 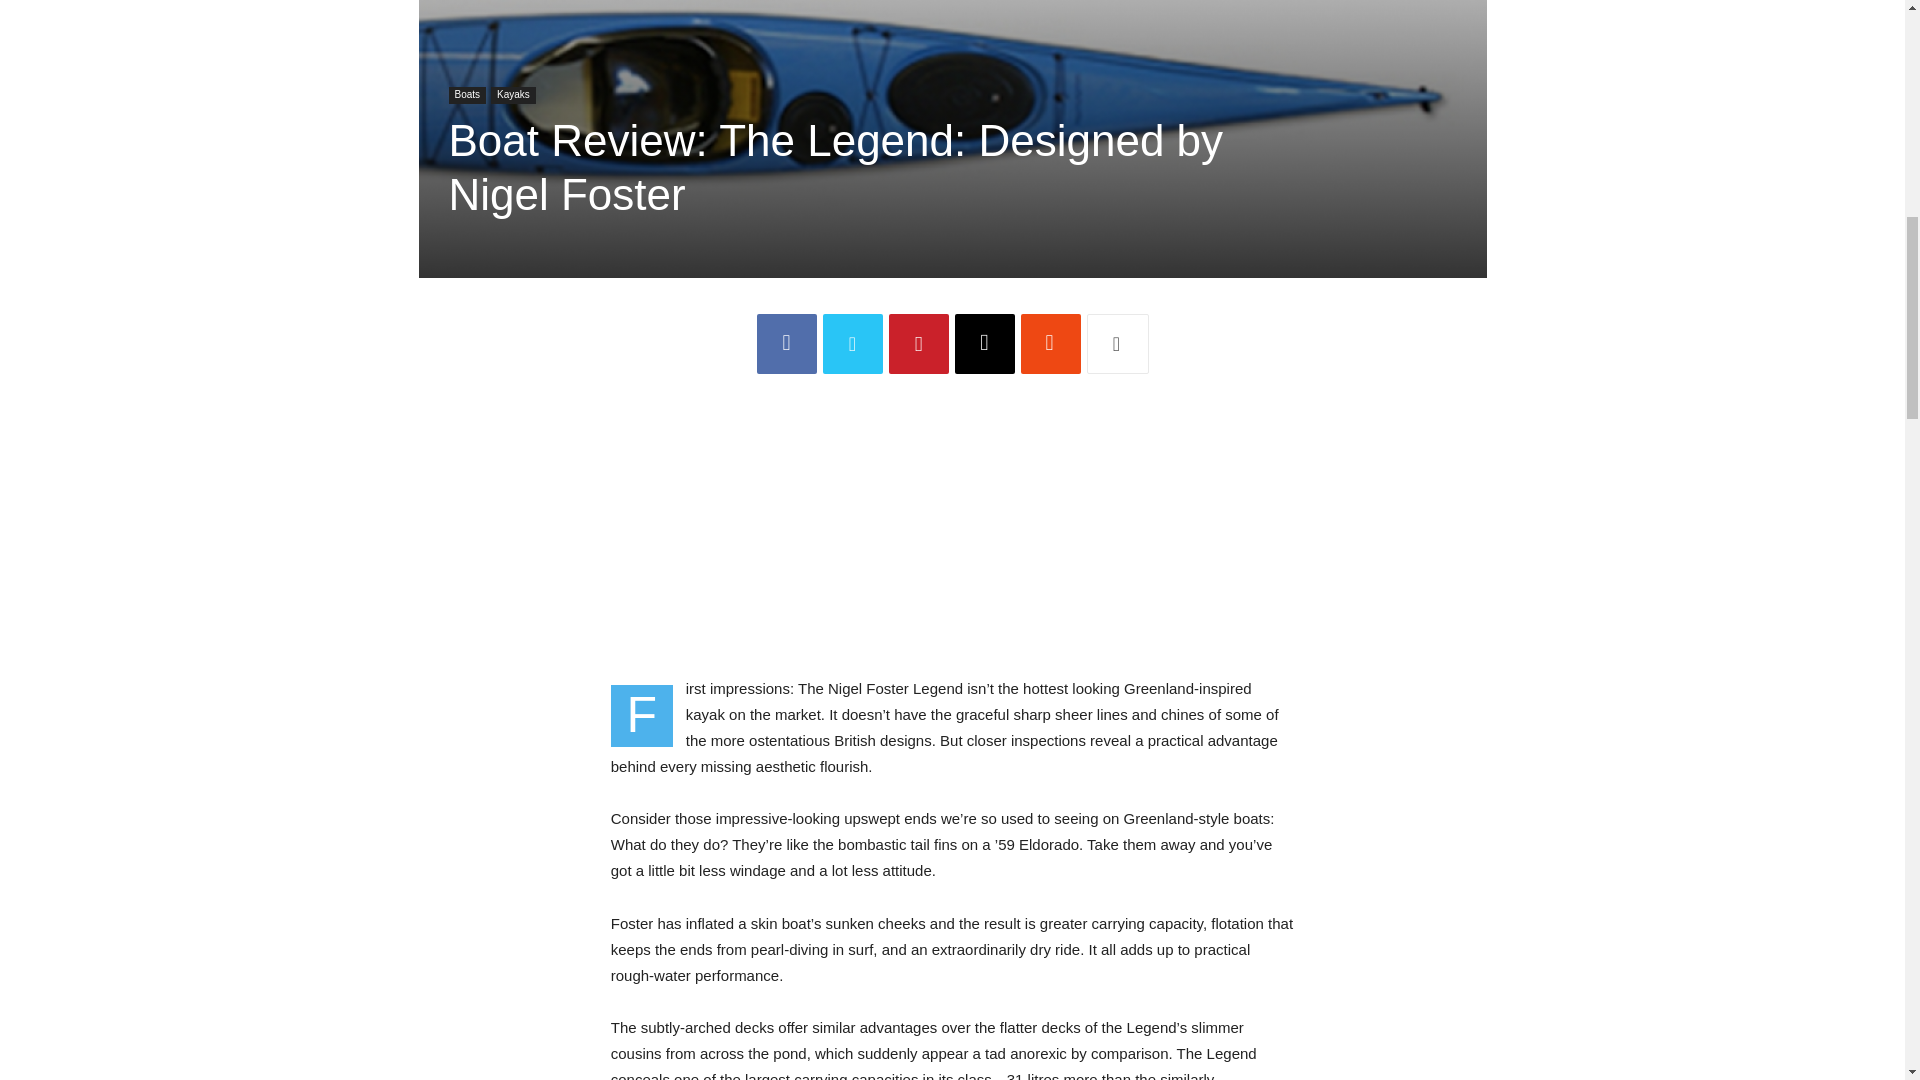 What do you see at coordinates (1049, 344) in the screenshot?
I see `Mix` at bounding box center [1049, 344].